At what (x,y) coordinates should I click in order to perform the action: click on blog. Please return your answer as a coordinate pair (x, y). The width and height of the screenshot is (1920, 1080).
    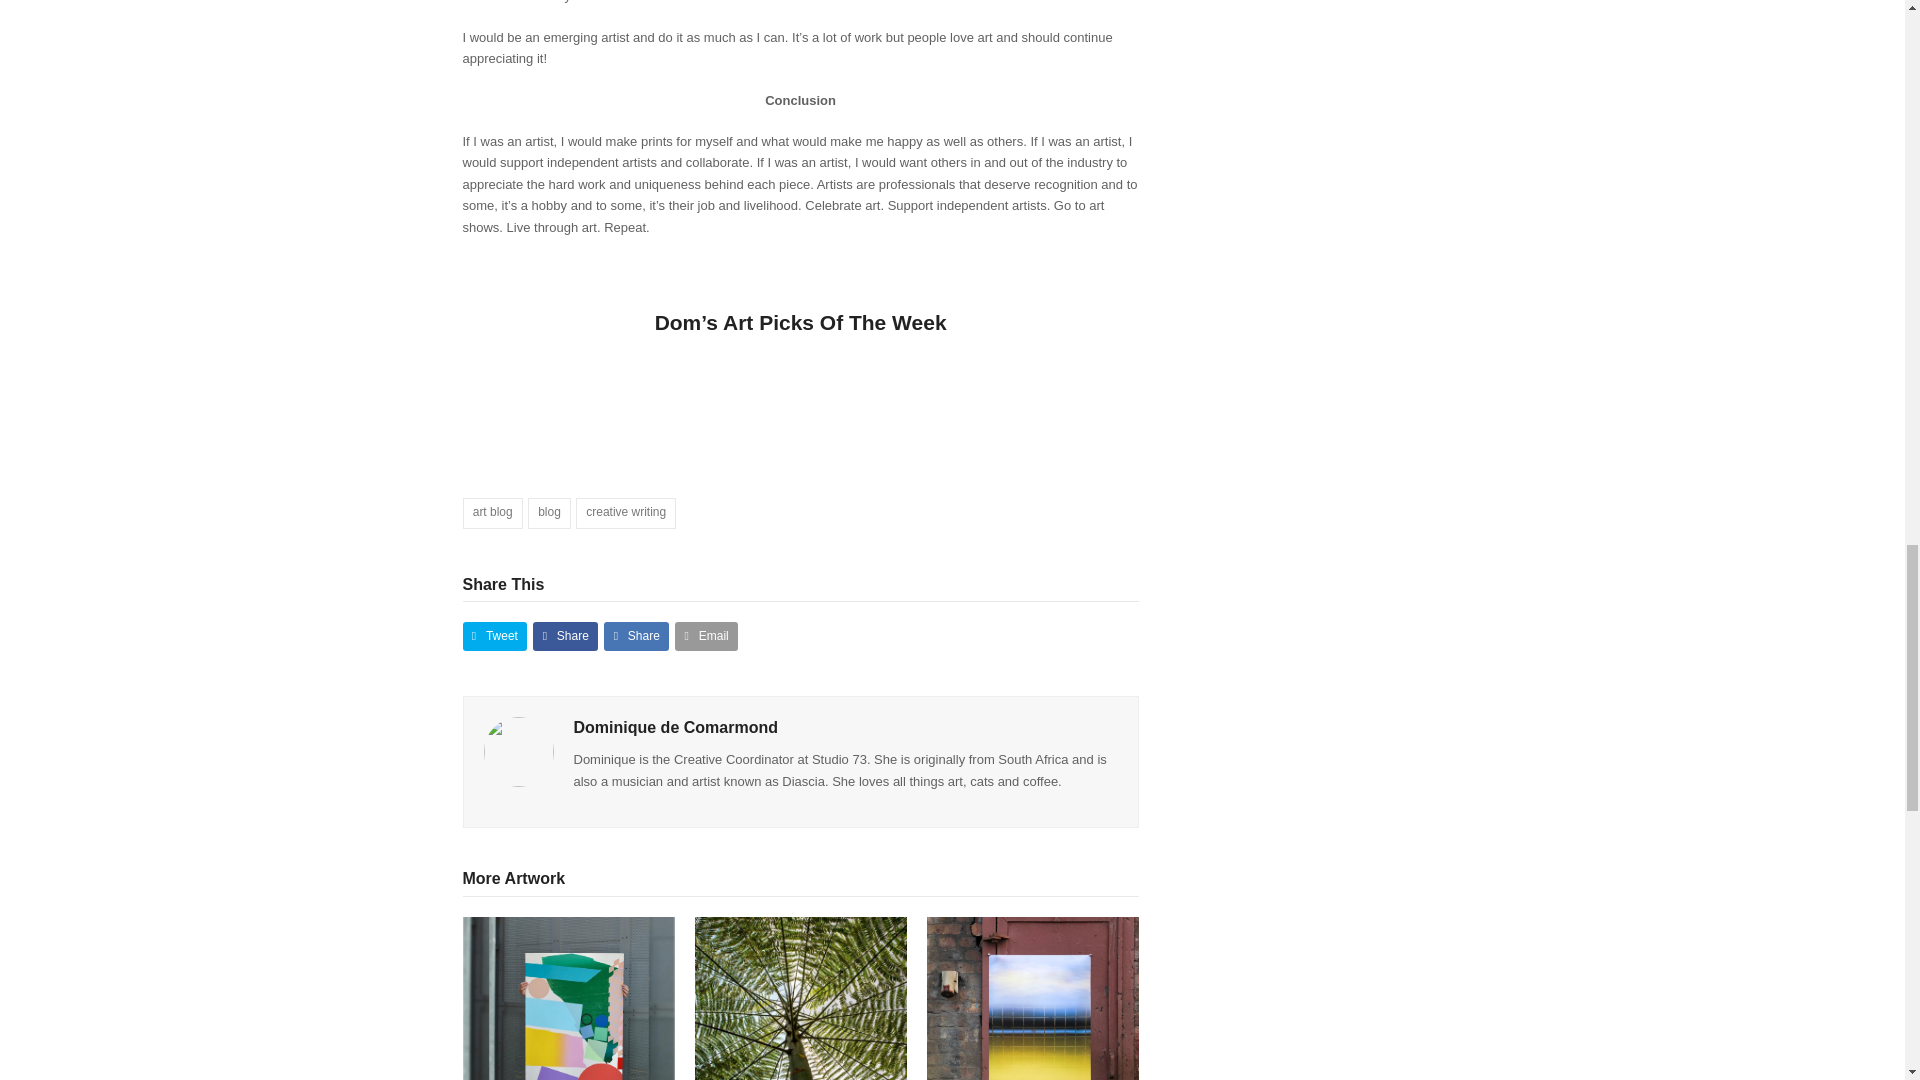
    Looking at the image, I should click on (549, 513).